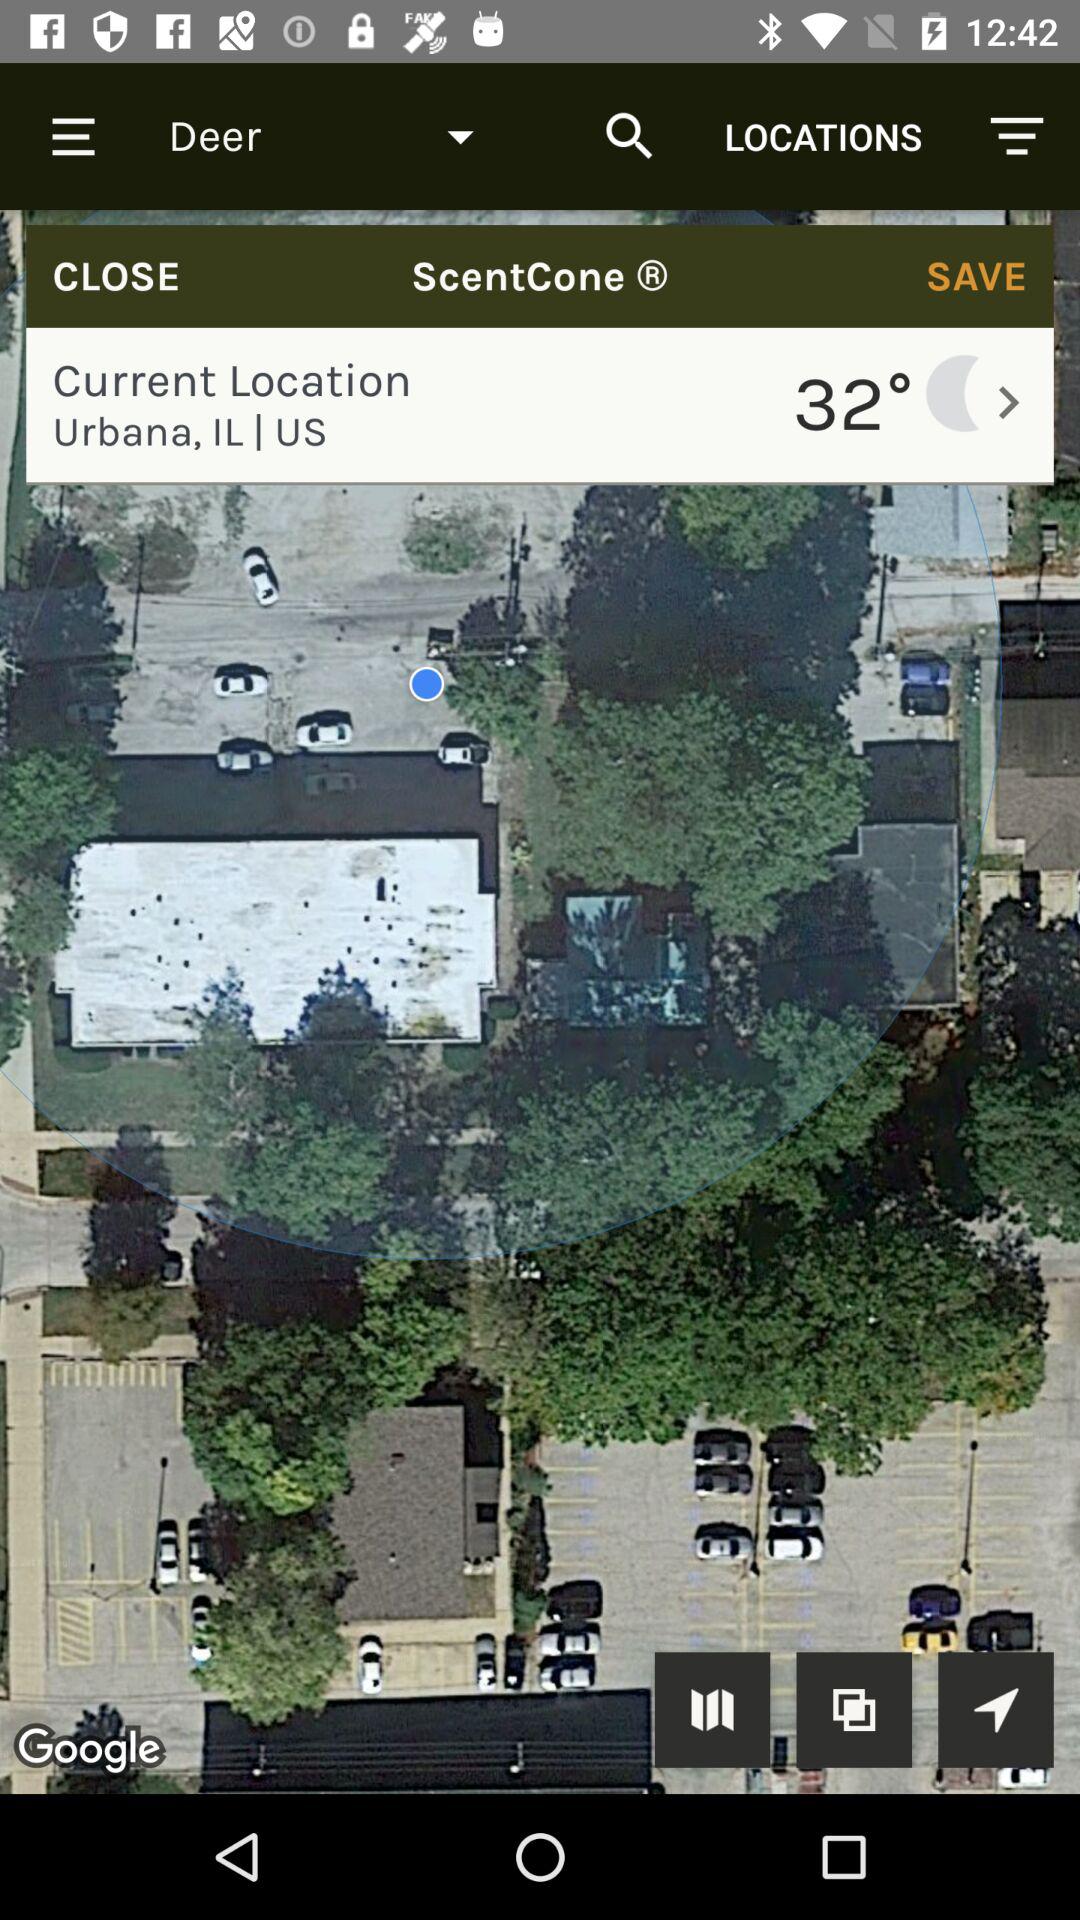  Describe the element at coordinates (996, 1710) in the screenshot. I see `to change direction` at that location.